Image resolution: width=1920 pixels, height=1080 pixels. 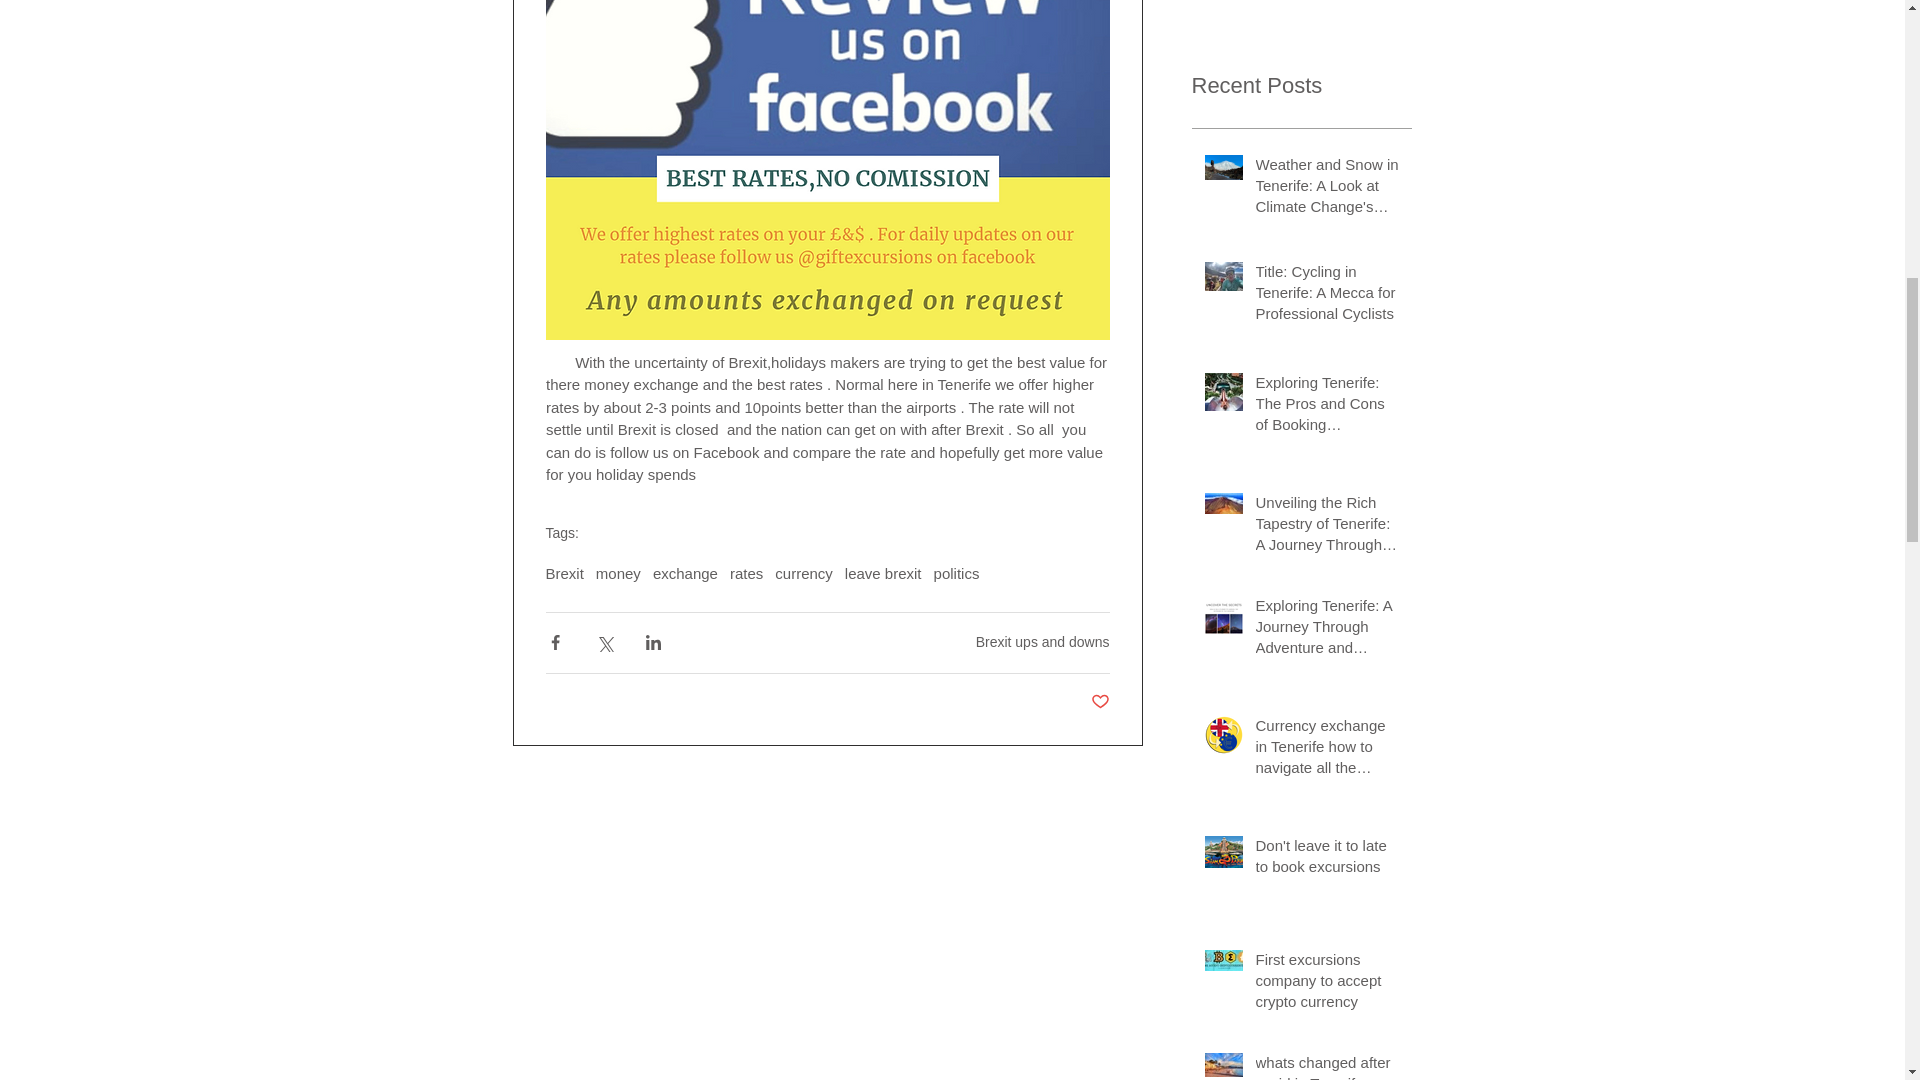 I want to click on Brexit, so click(x=564, y=573).